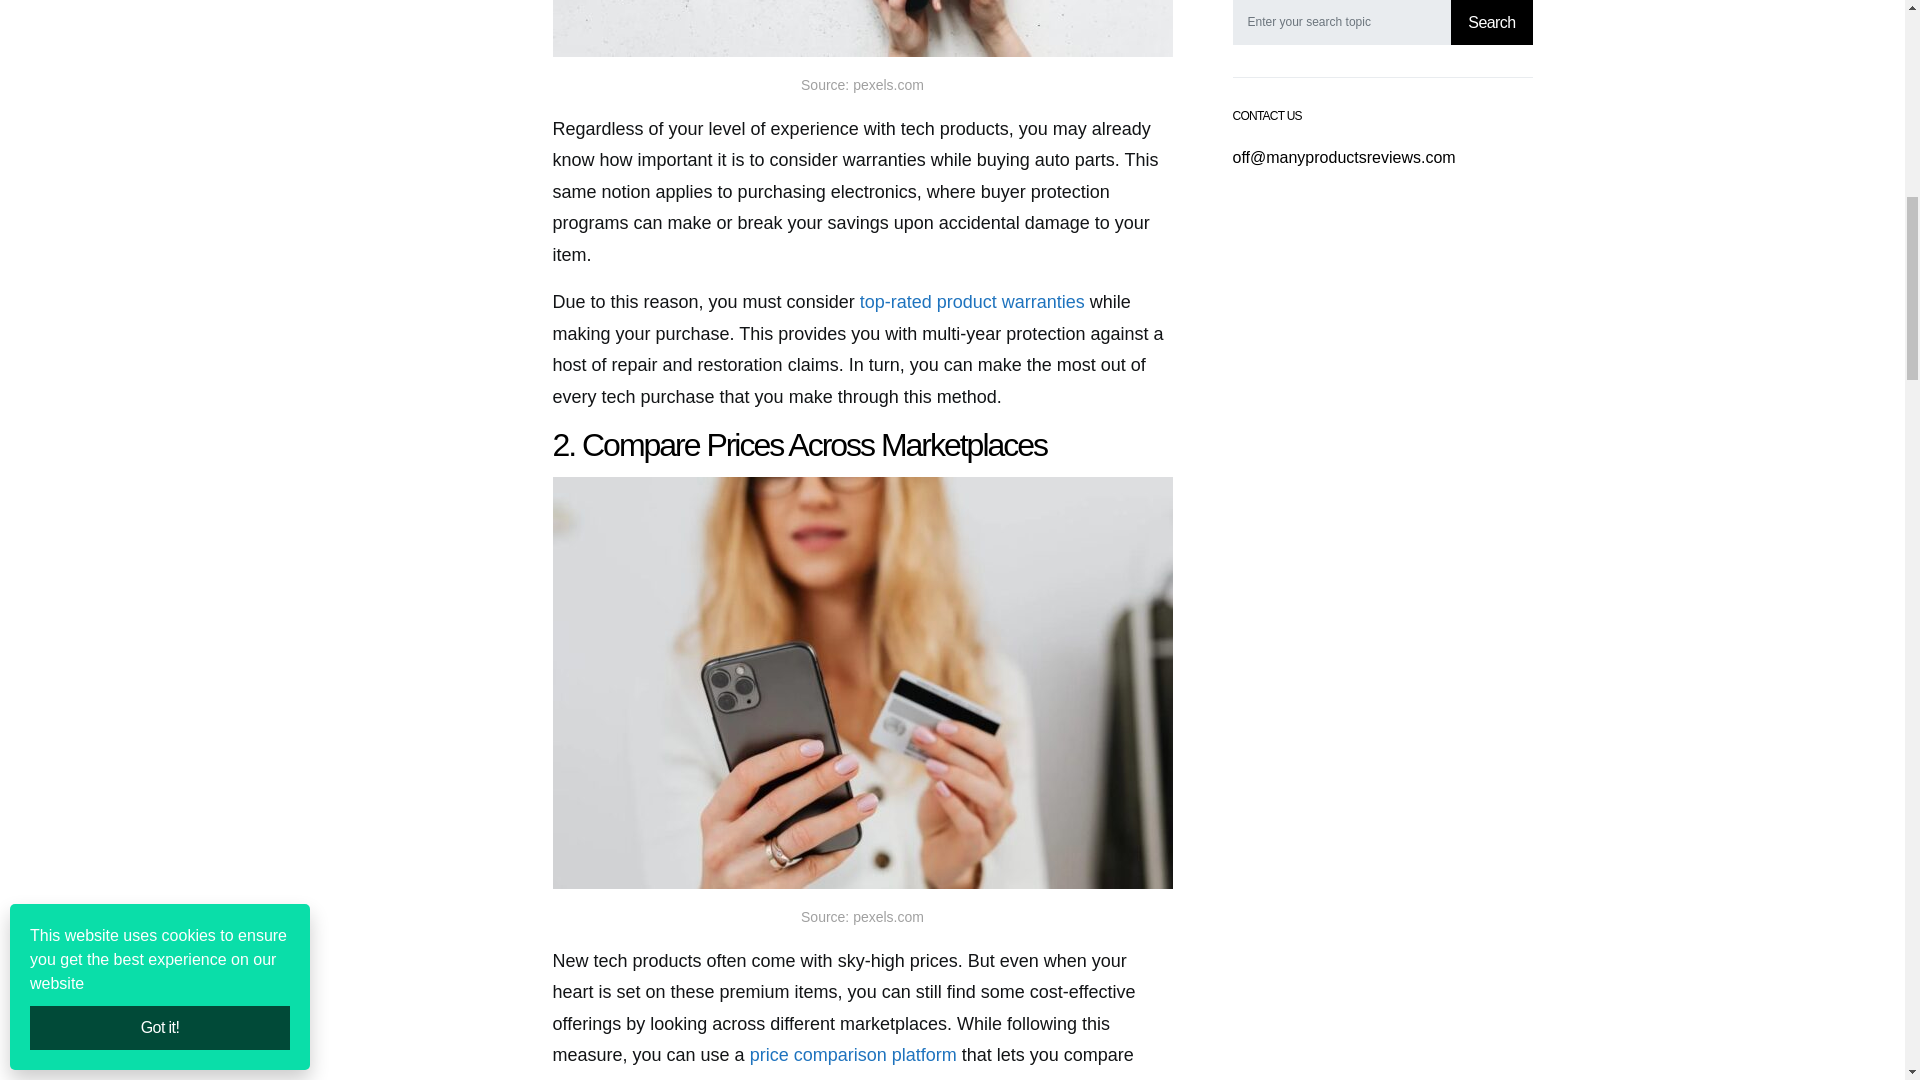 The image size is (1920, 1080). What do you see at coordinates (972, 302) in the screenshot?
I see `top-rated product warranties` at bounding box center [972, 302].